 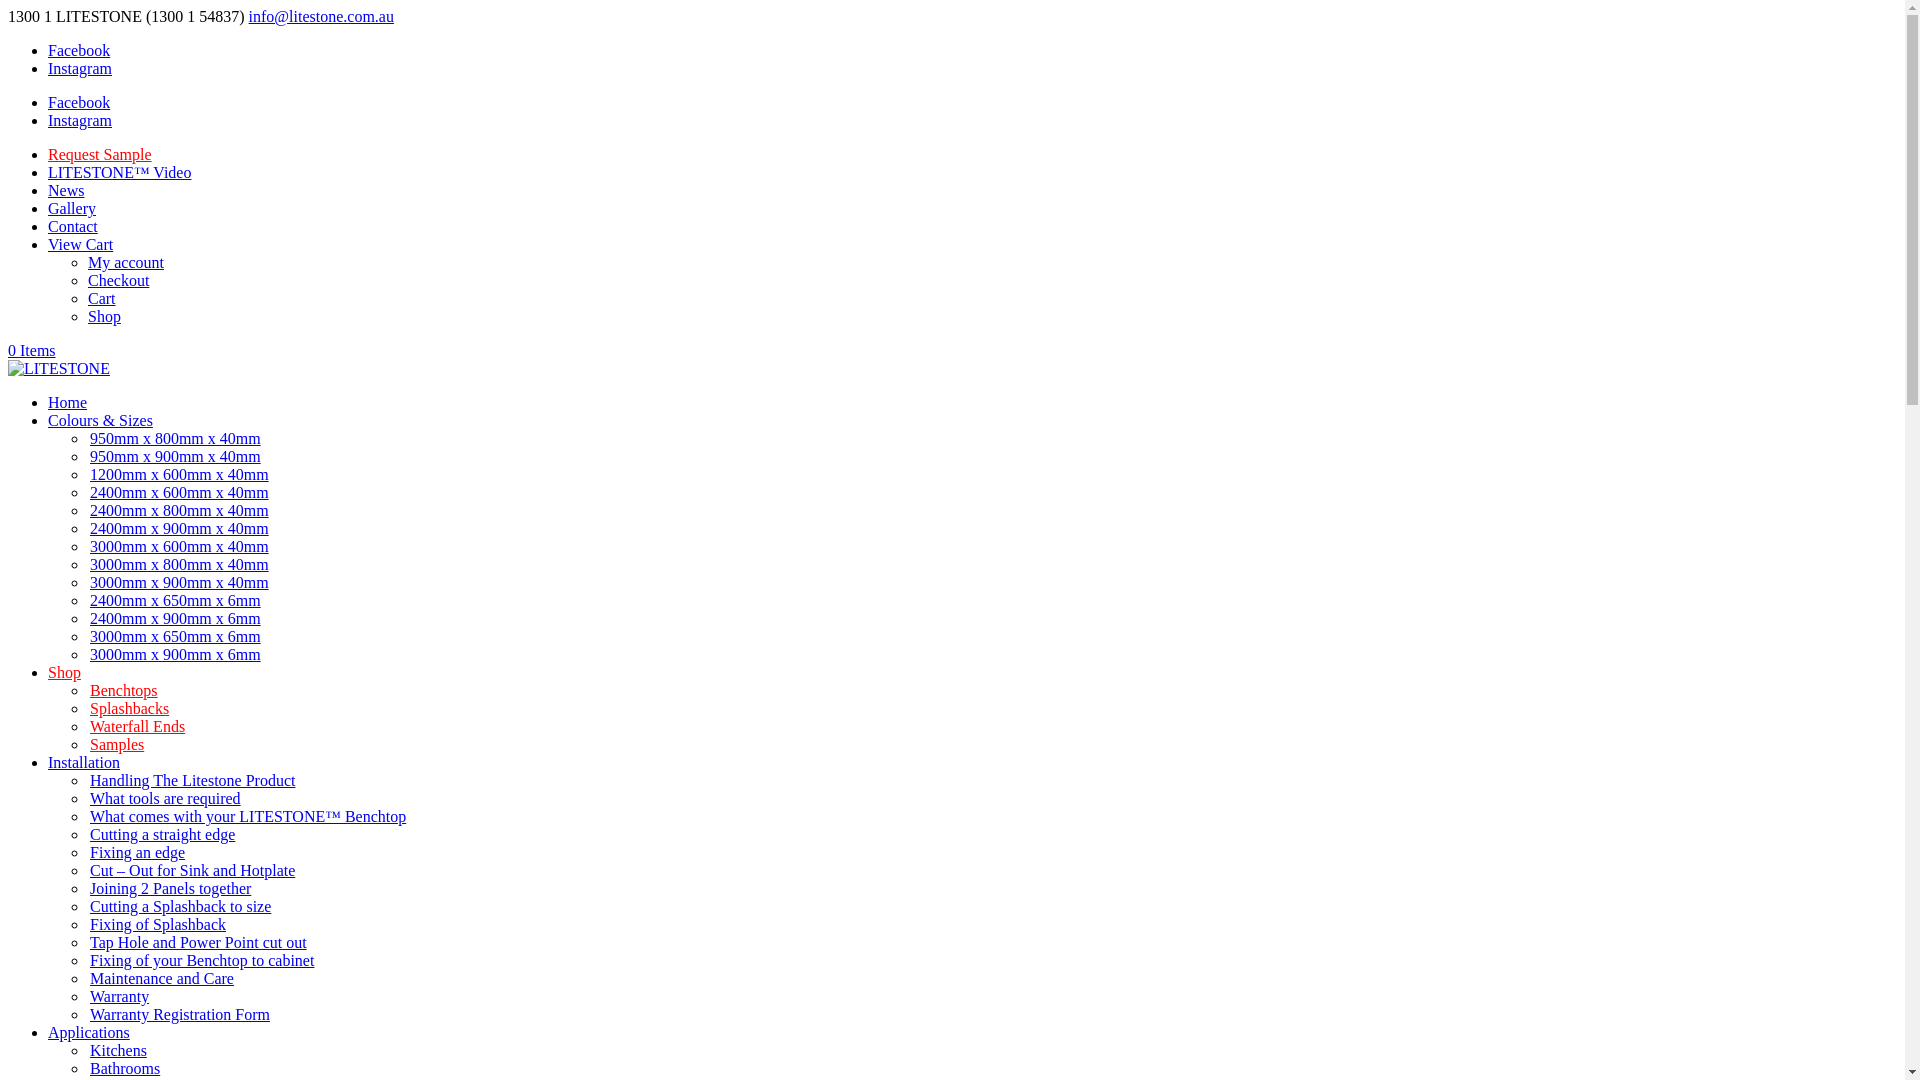 What do you see at coordinates (124, 690) in the screenshot?
I see `Benchtops` at bounding box center [124, 690].